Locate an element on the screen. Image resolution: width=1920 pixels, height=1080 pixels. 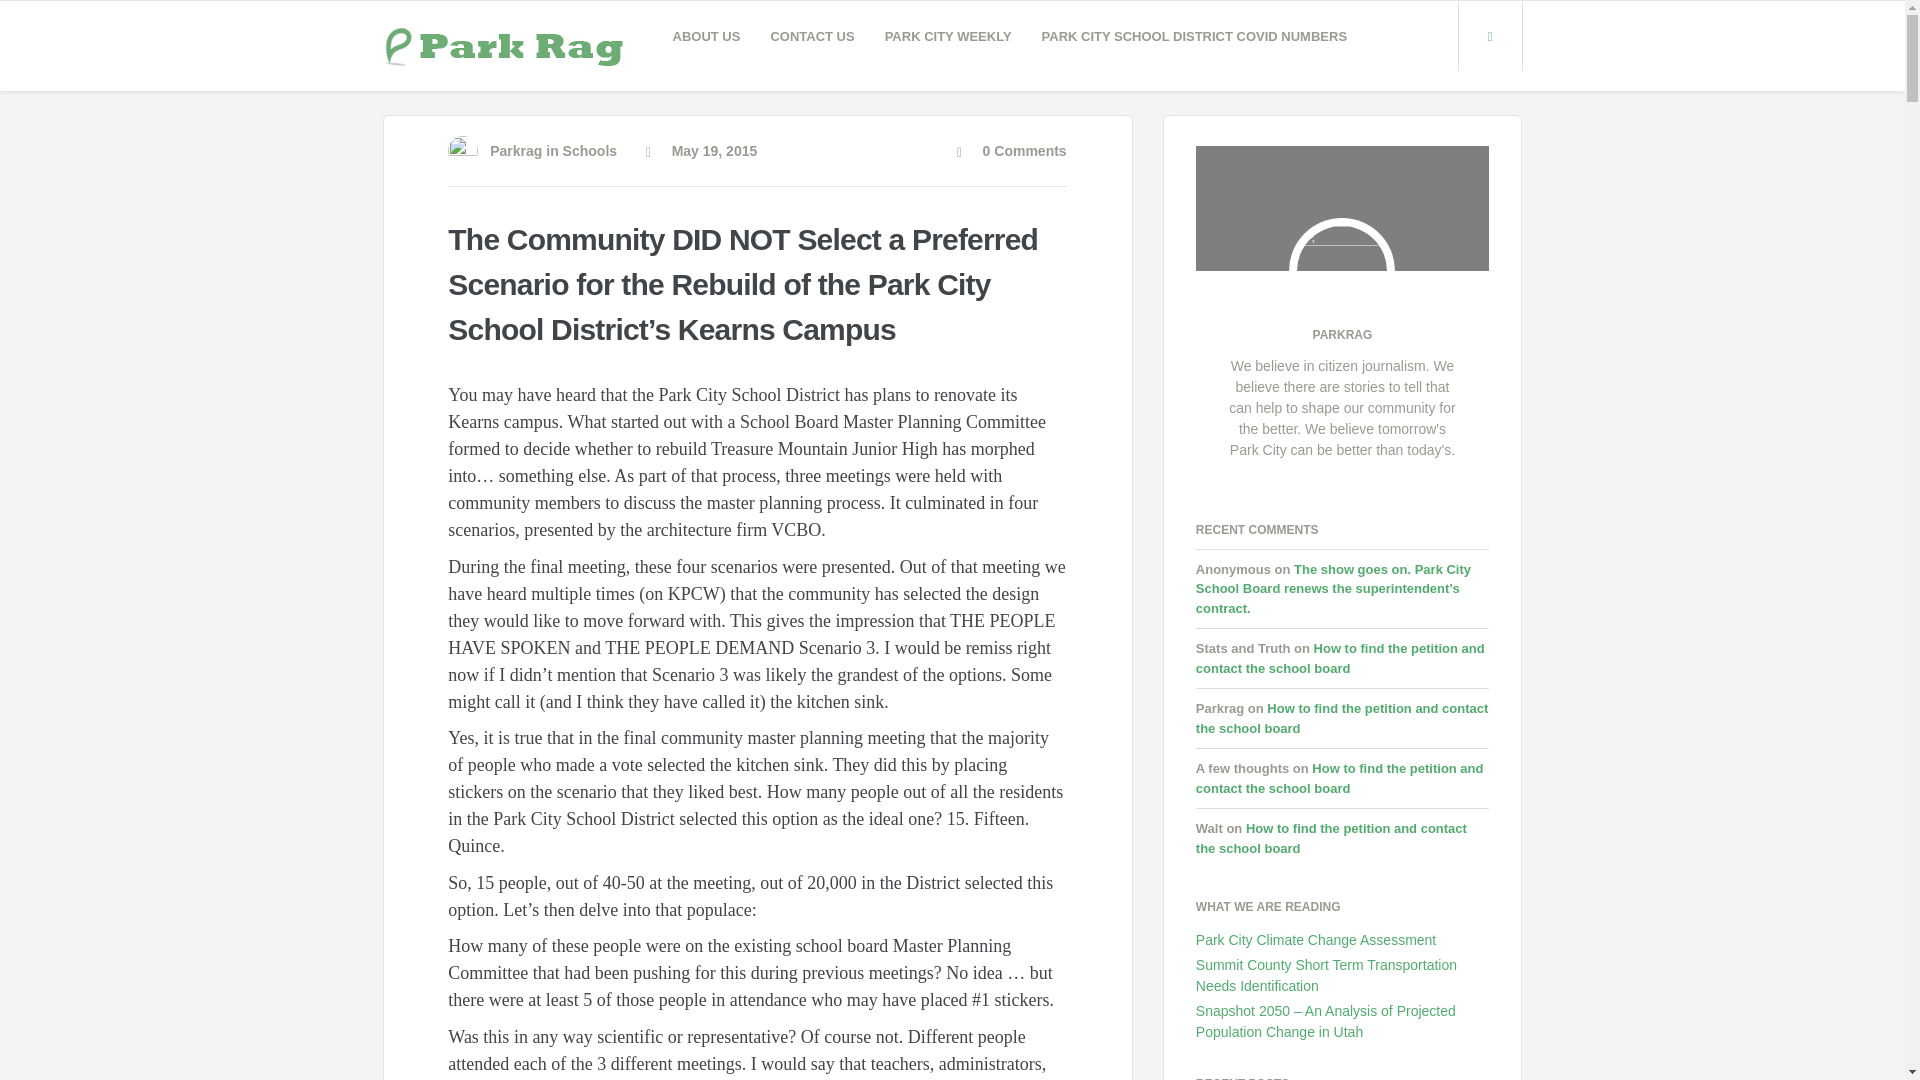
ABOUT US is located at coordinates (707, 36).